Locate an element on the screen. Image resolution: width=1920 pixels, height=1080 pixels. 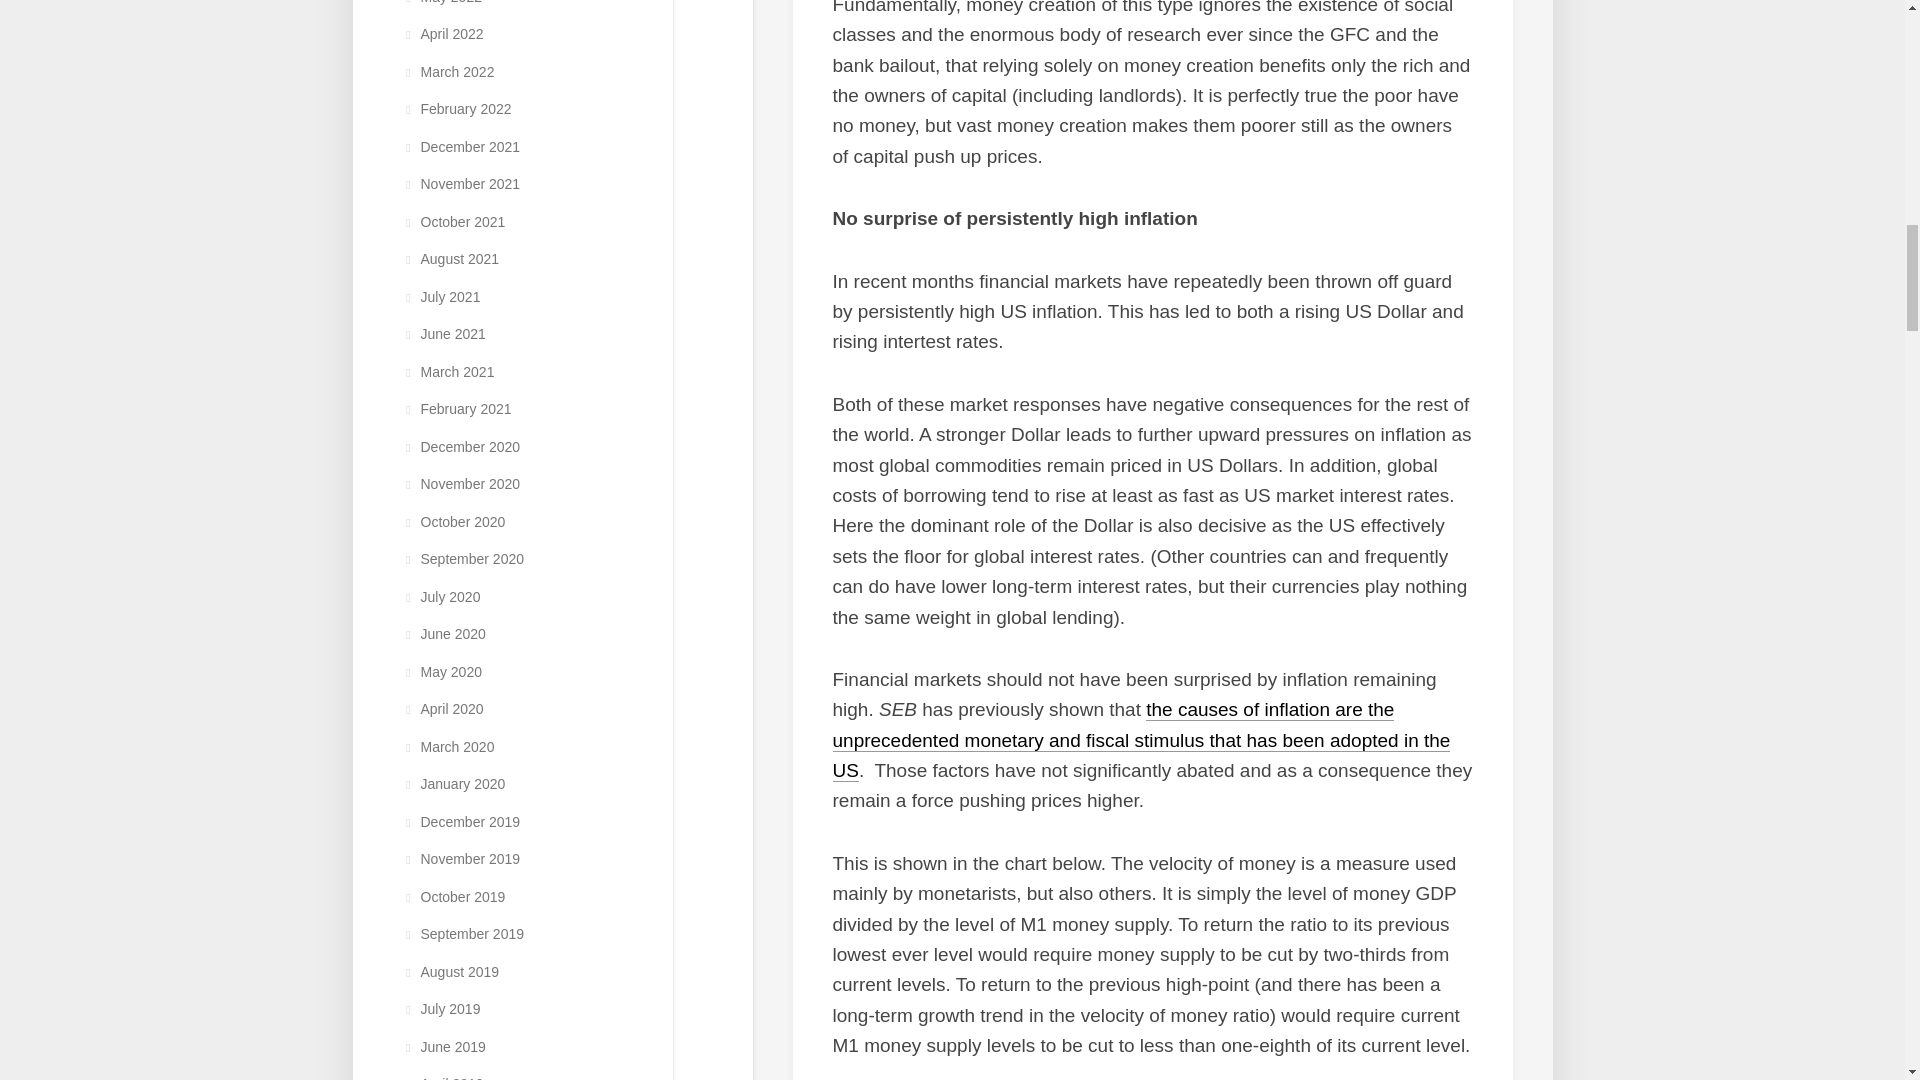
March 2022 is located at coordinates (447, 71).